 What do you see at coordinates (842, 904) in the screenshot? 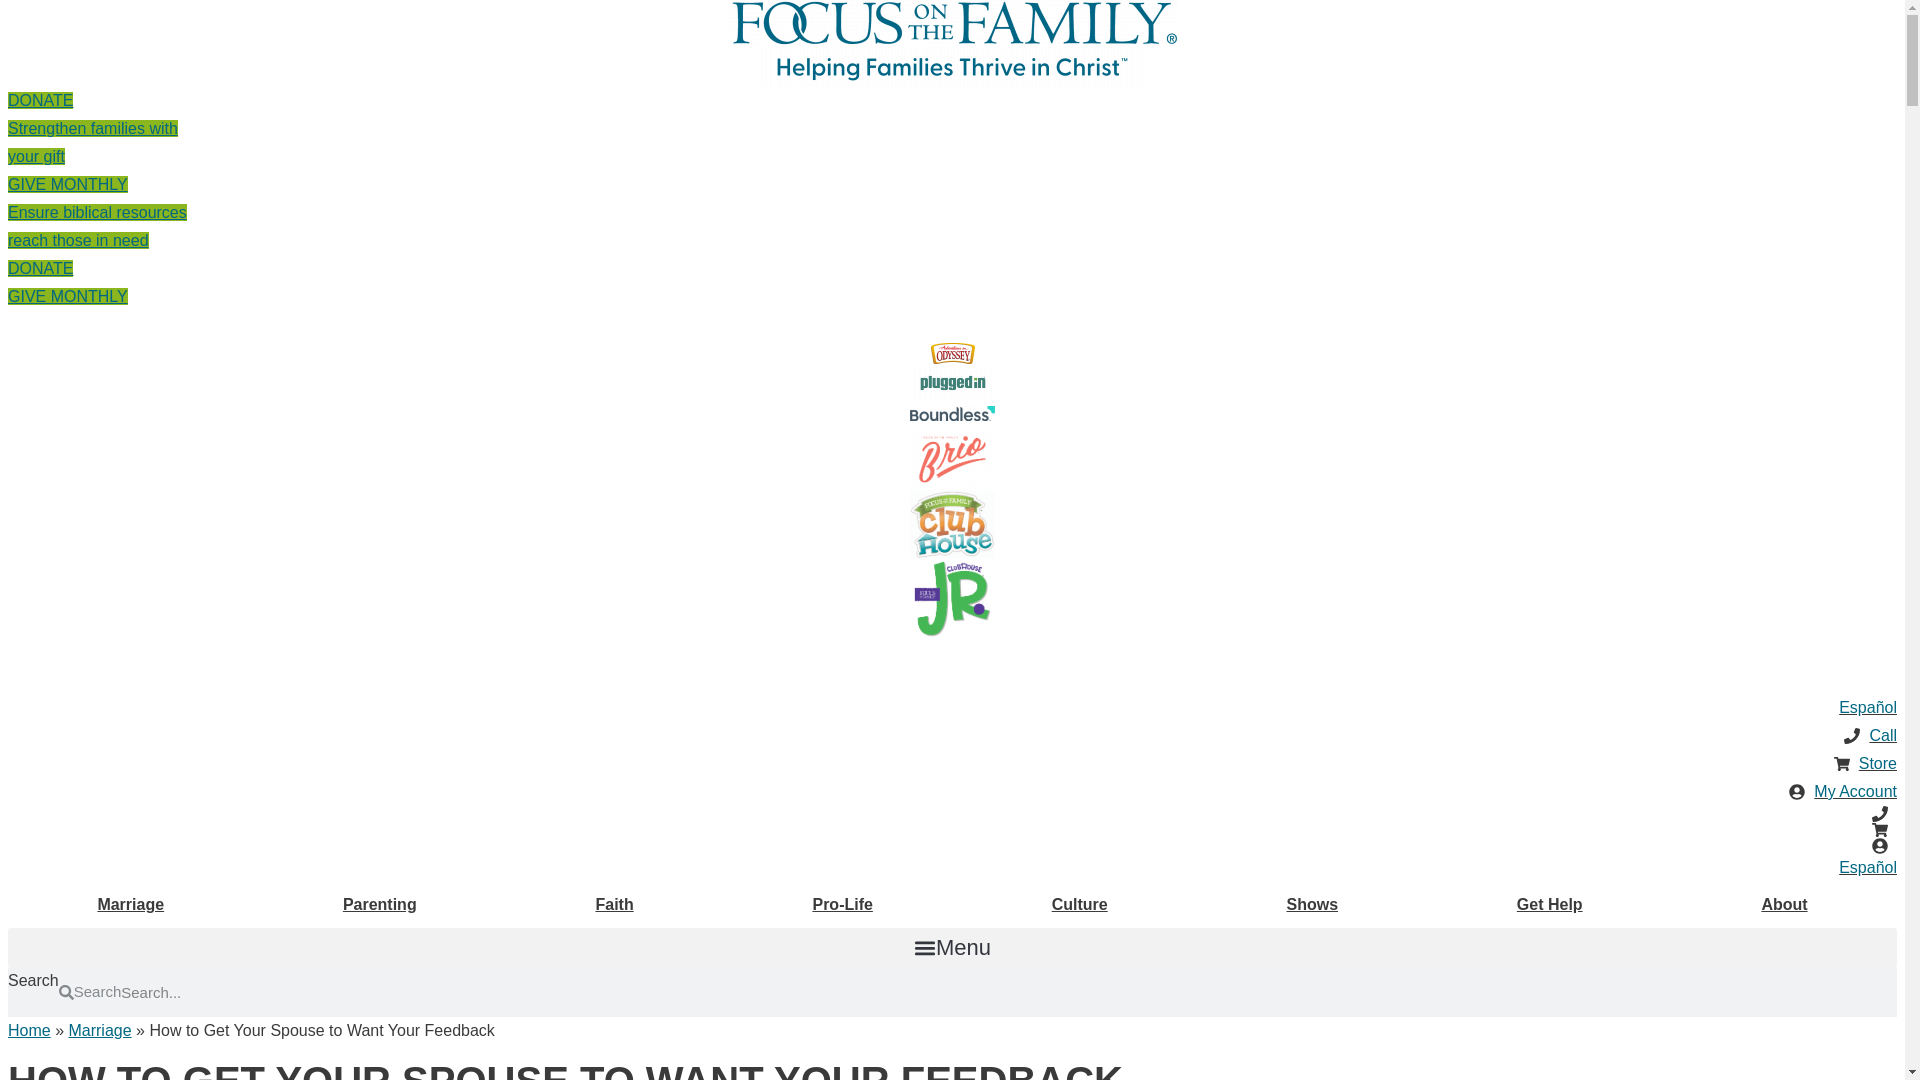
I see `Pro-Life` at bounding box center [842, 904].